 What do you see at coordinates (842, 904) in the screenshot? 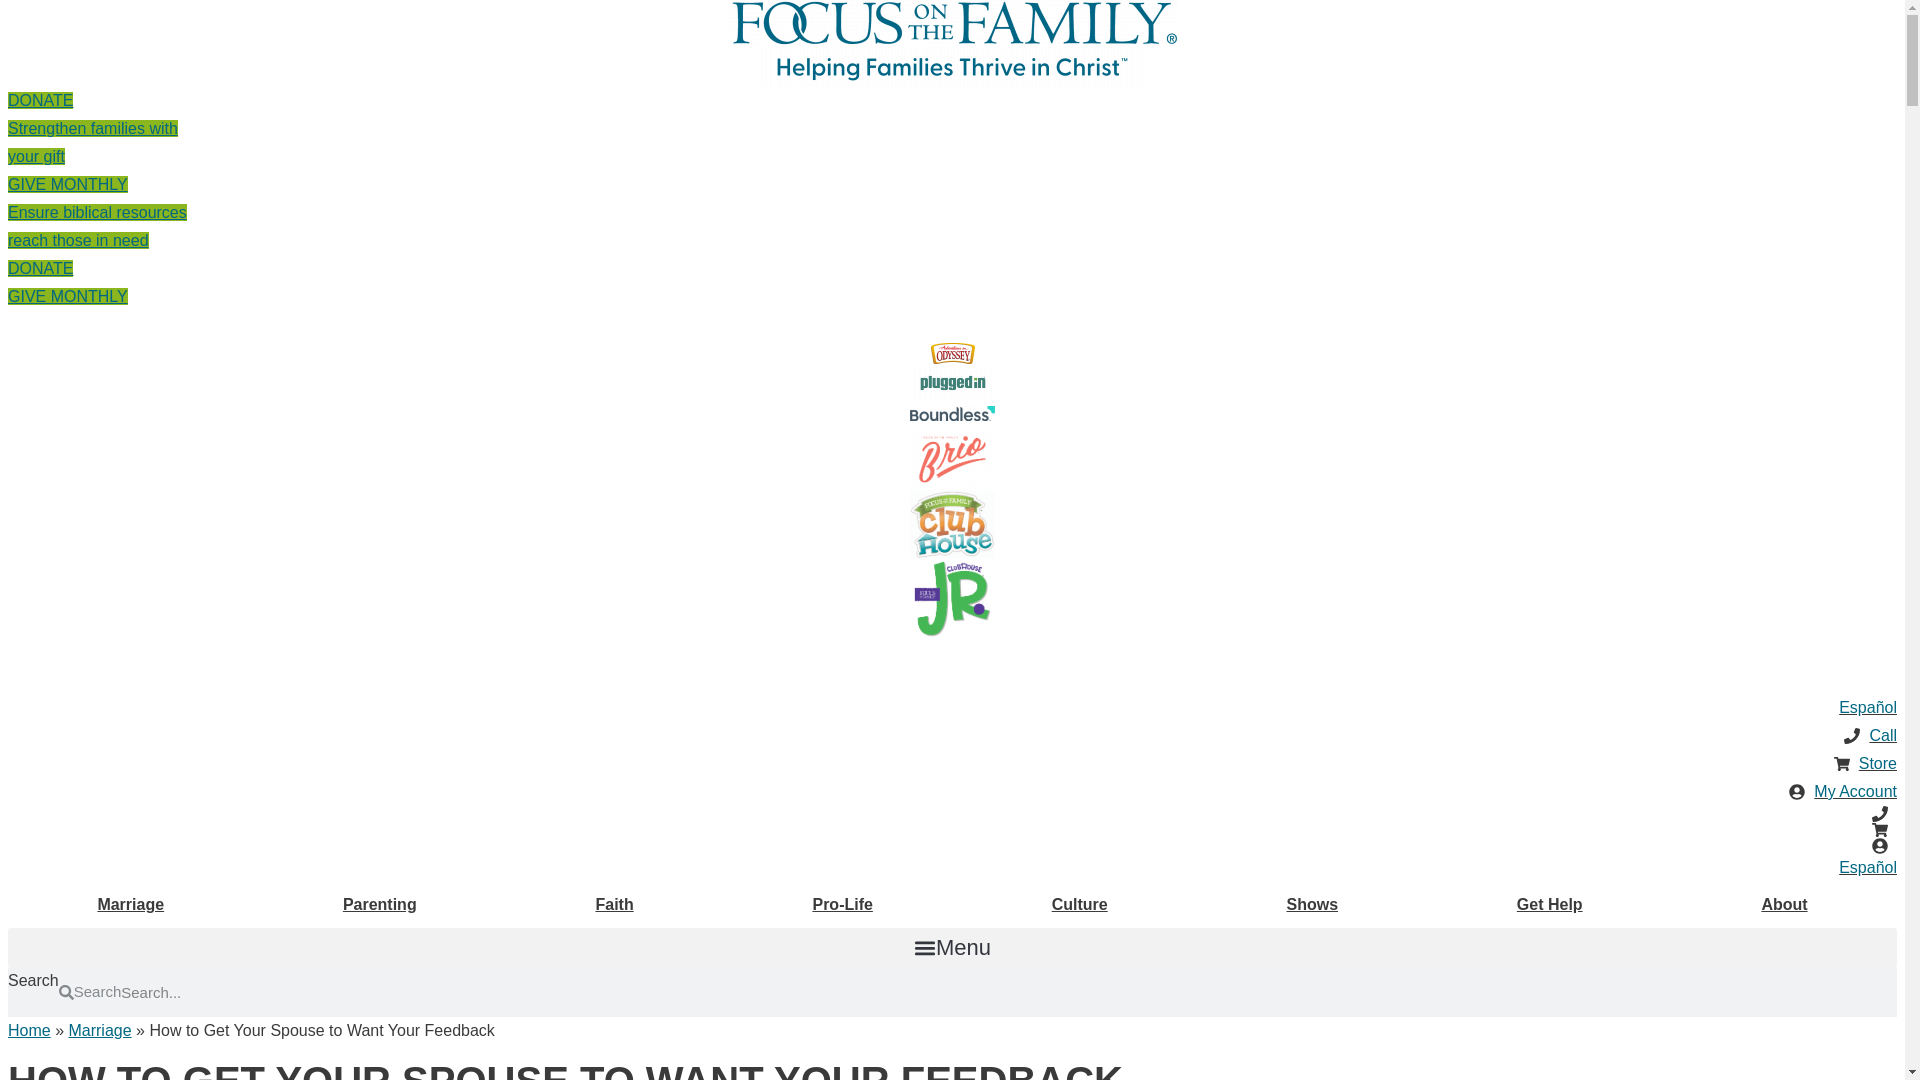
I see `Pro-Life` at bounding box center [842, 904].